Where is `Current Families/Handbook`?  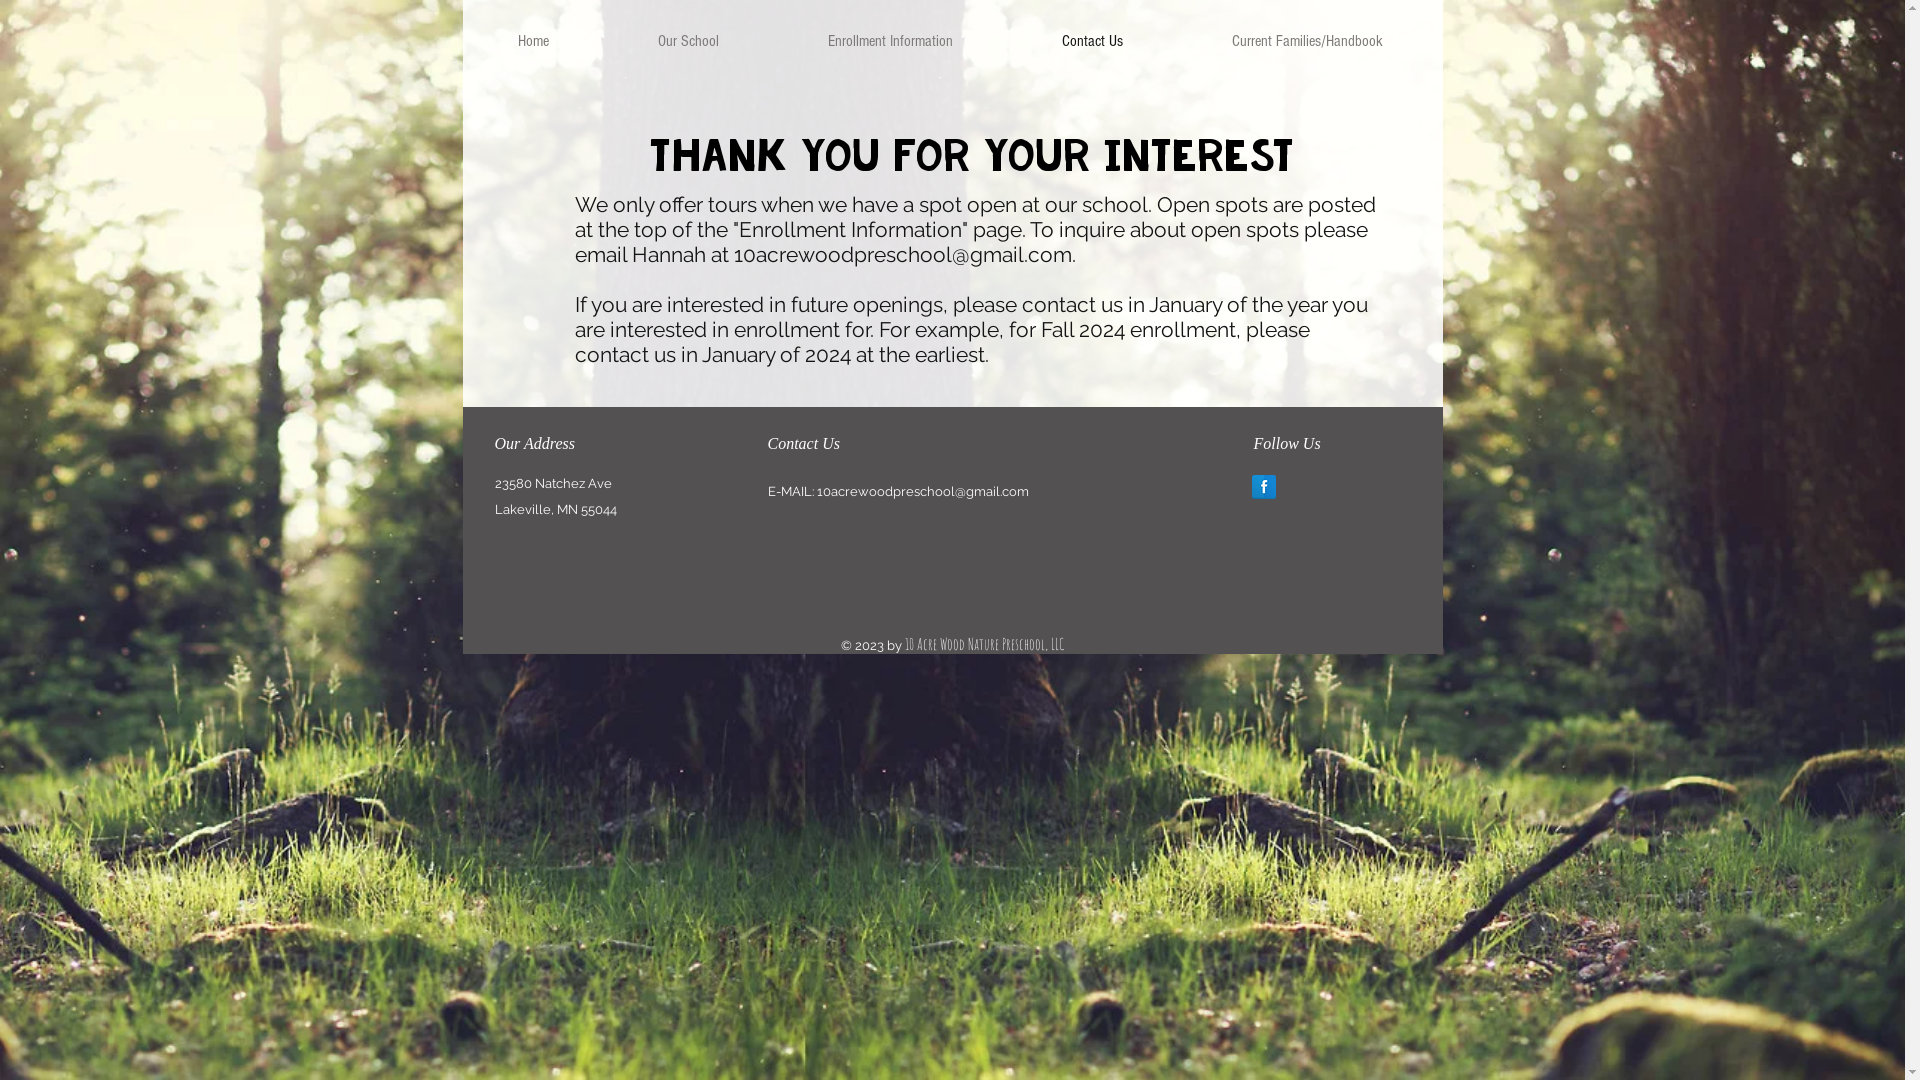 Current Families/Handbook is located at coordinates (1306, 41).